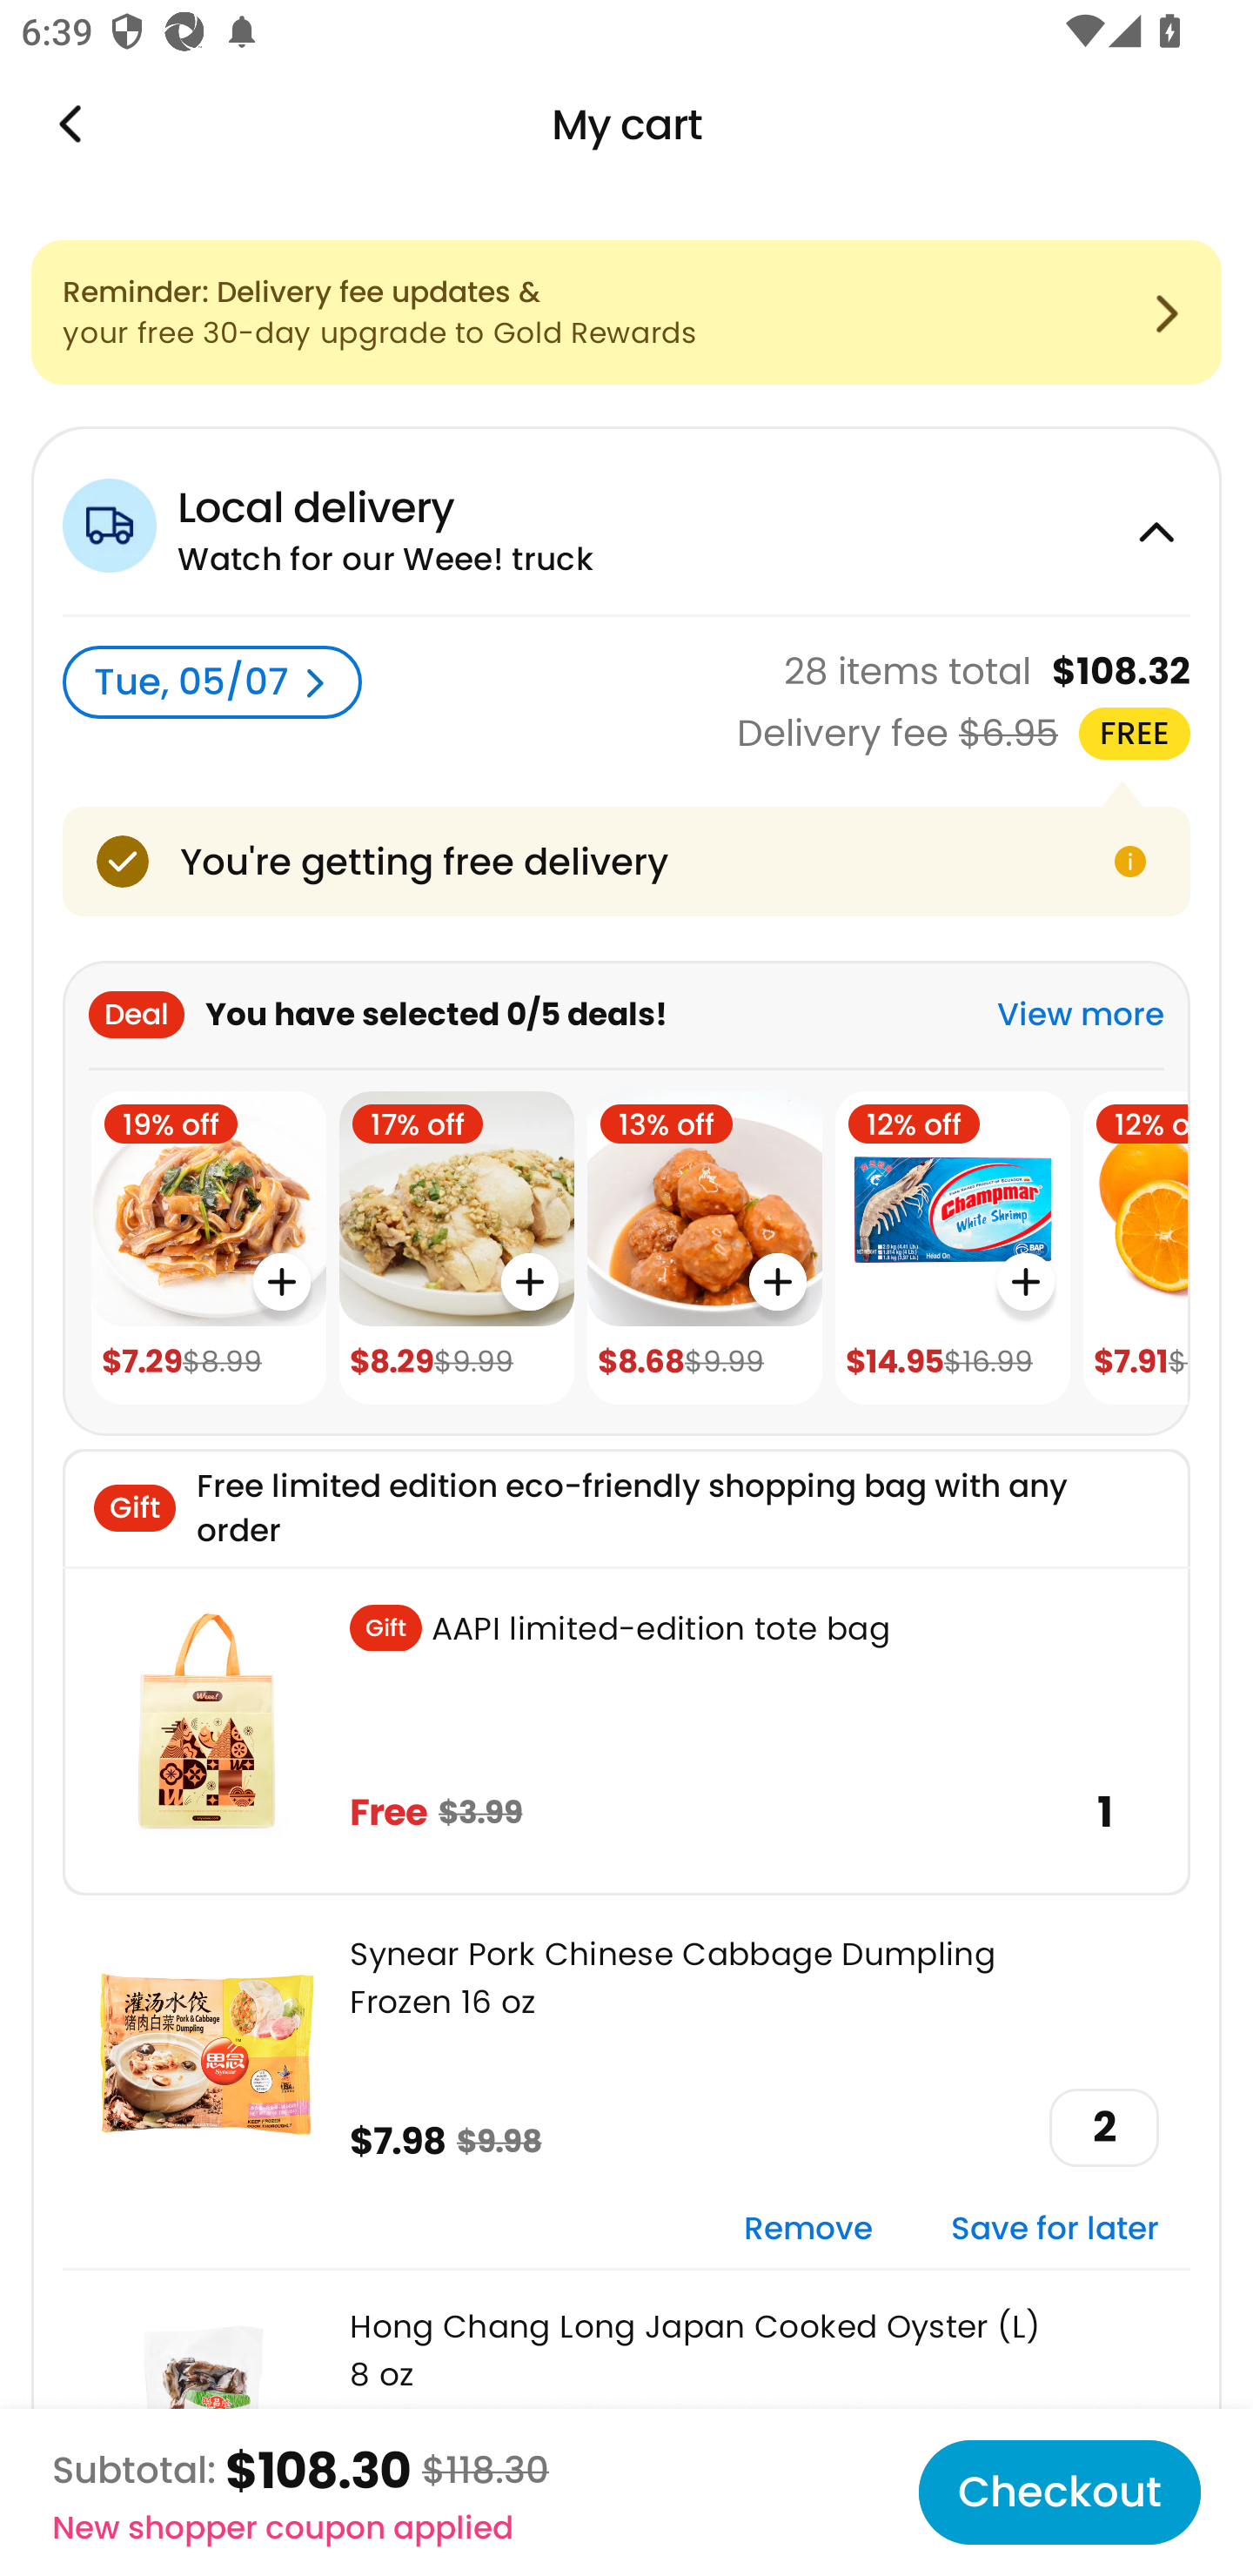 Image resolution: width=1253 pixels, height=2576 pixels. Describe the element at coordinates (1104, 2127) in the screenshot. I see `2` at that location.